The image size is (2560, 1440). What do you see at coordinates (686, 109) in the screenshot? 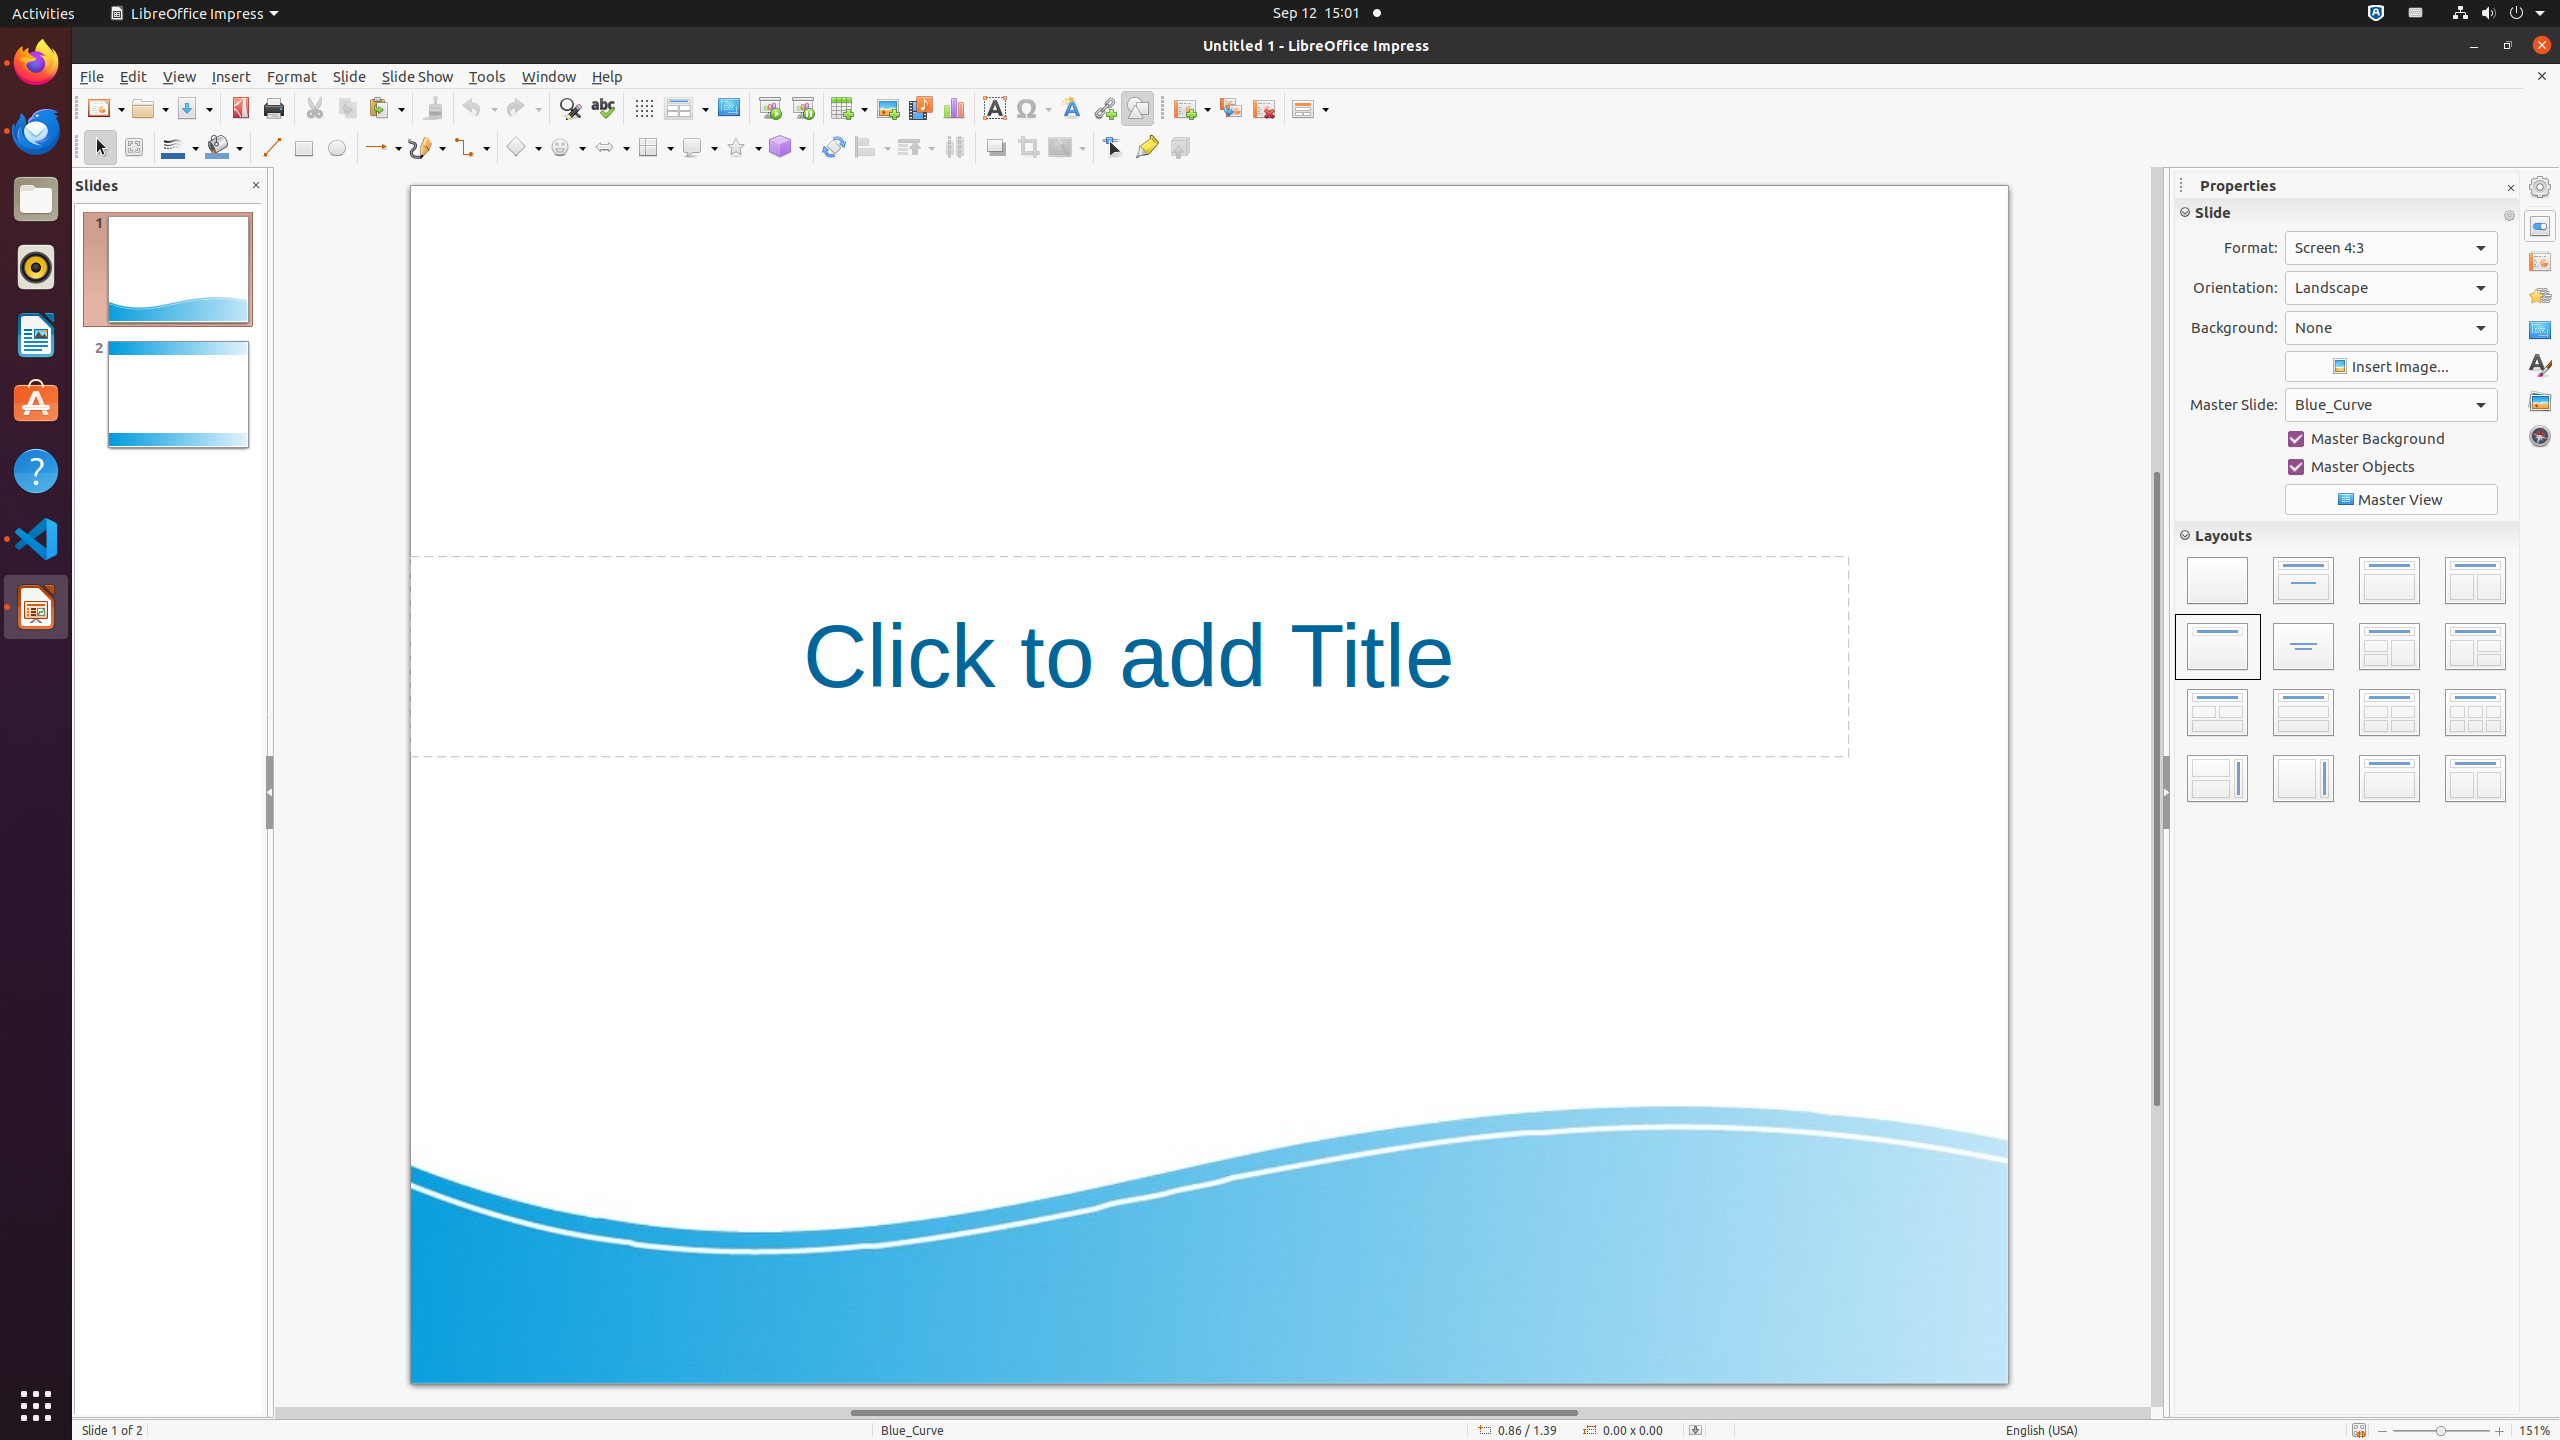
I see `Display Views` at bounding box center [686, 109].